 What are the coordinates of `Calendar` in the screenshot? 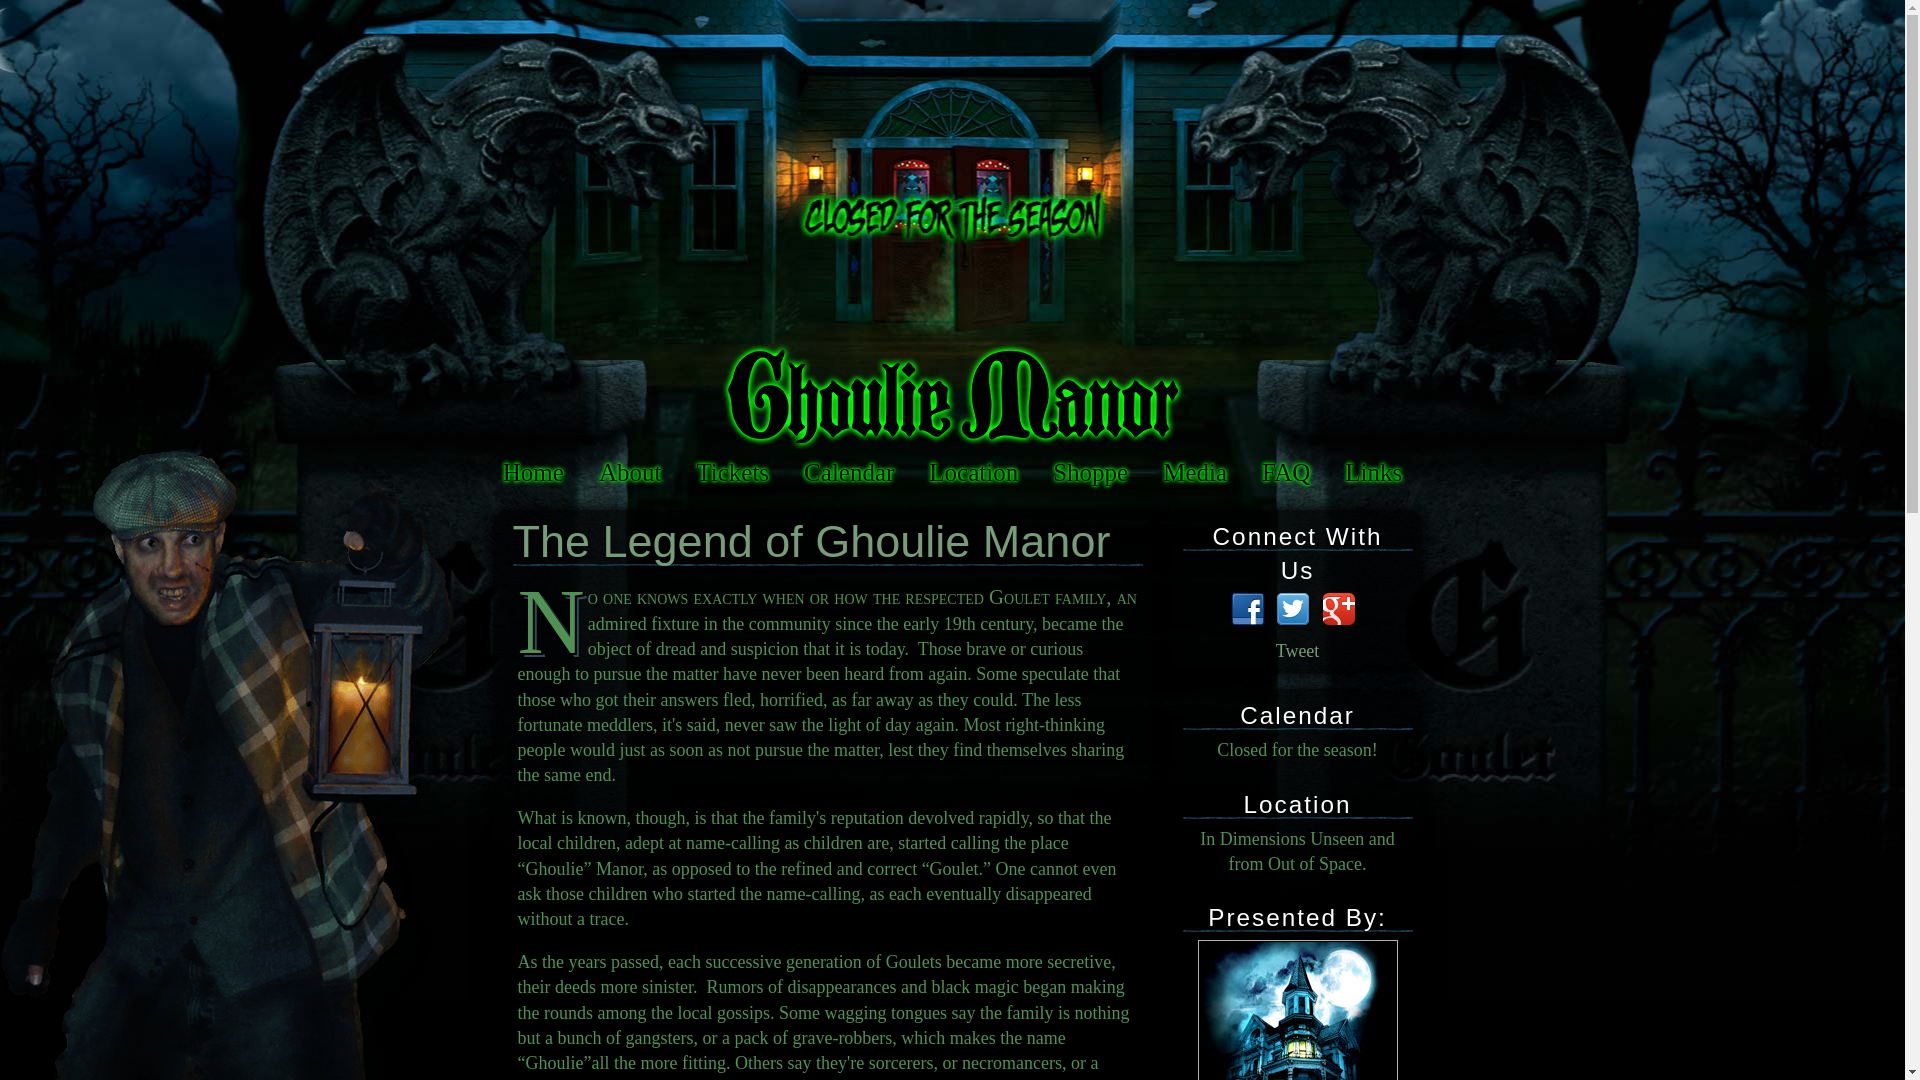 It's located at (1298, 716).